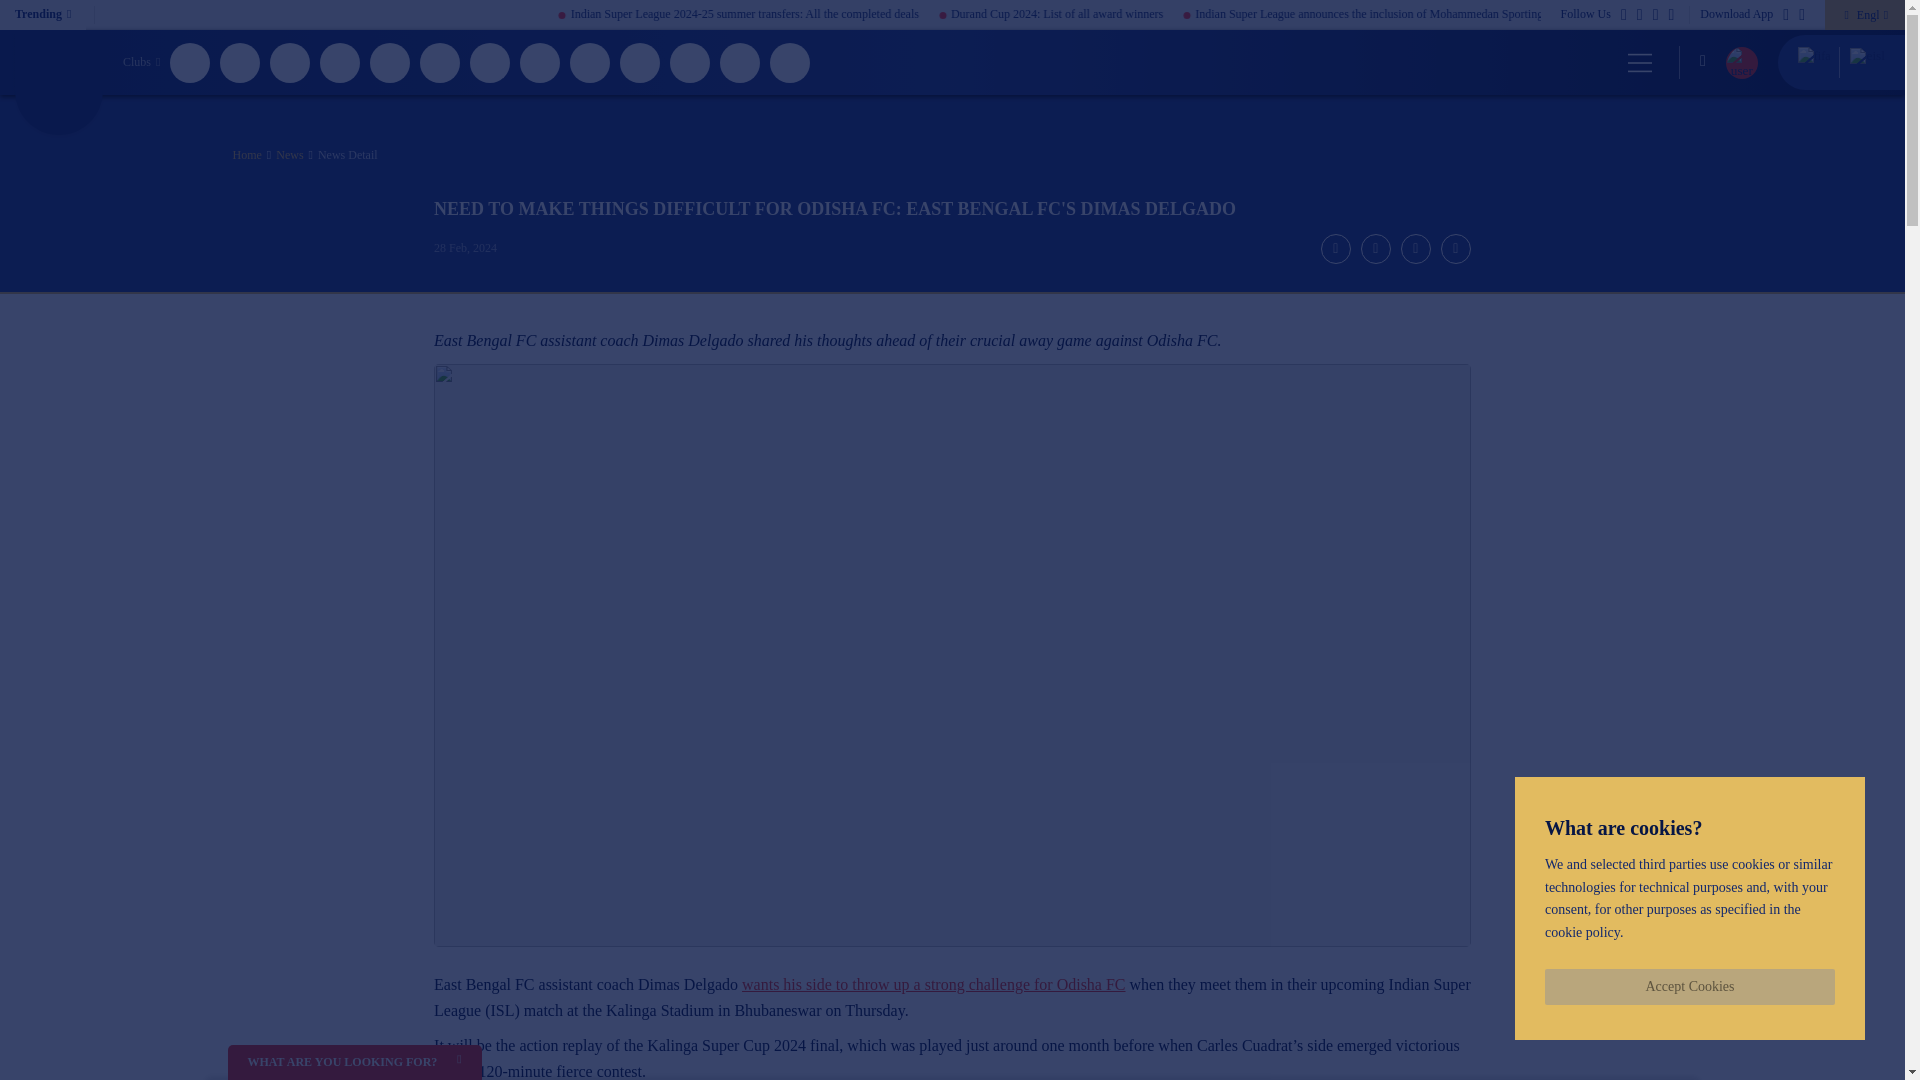  Describe the element at coordinates (440, 62) in the screenshot. I see `Jamshedpur FC` at that location.